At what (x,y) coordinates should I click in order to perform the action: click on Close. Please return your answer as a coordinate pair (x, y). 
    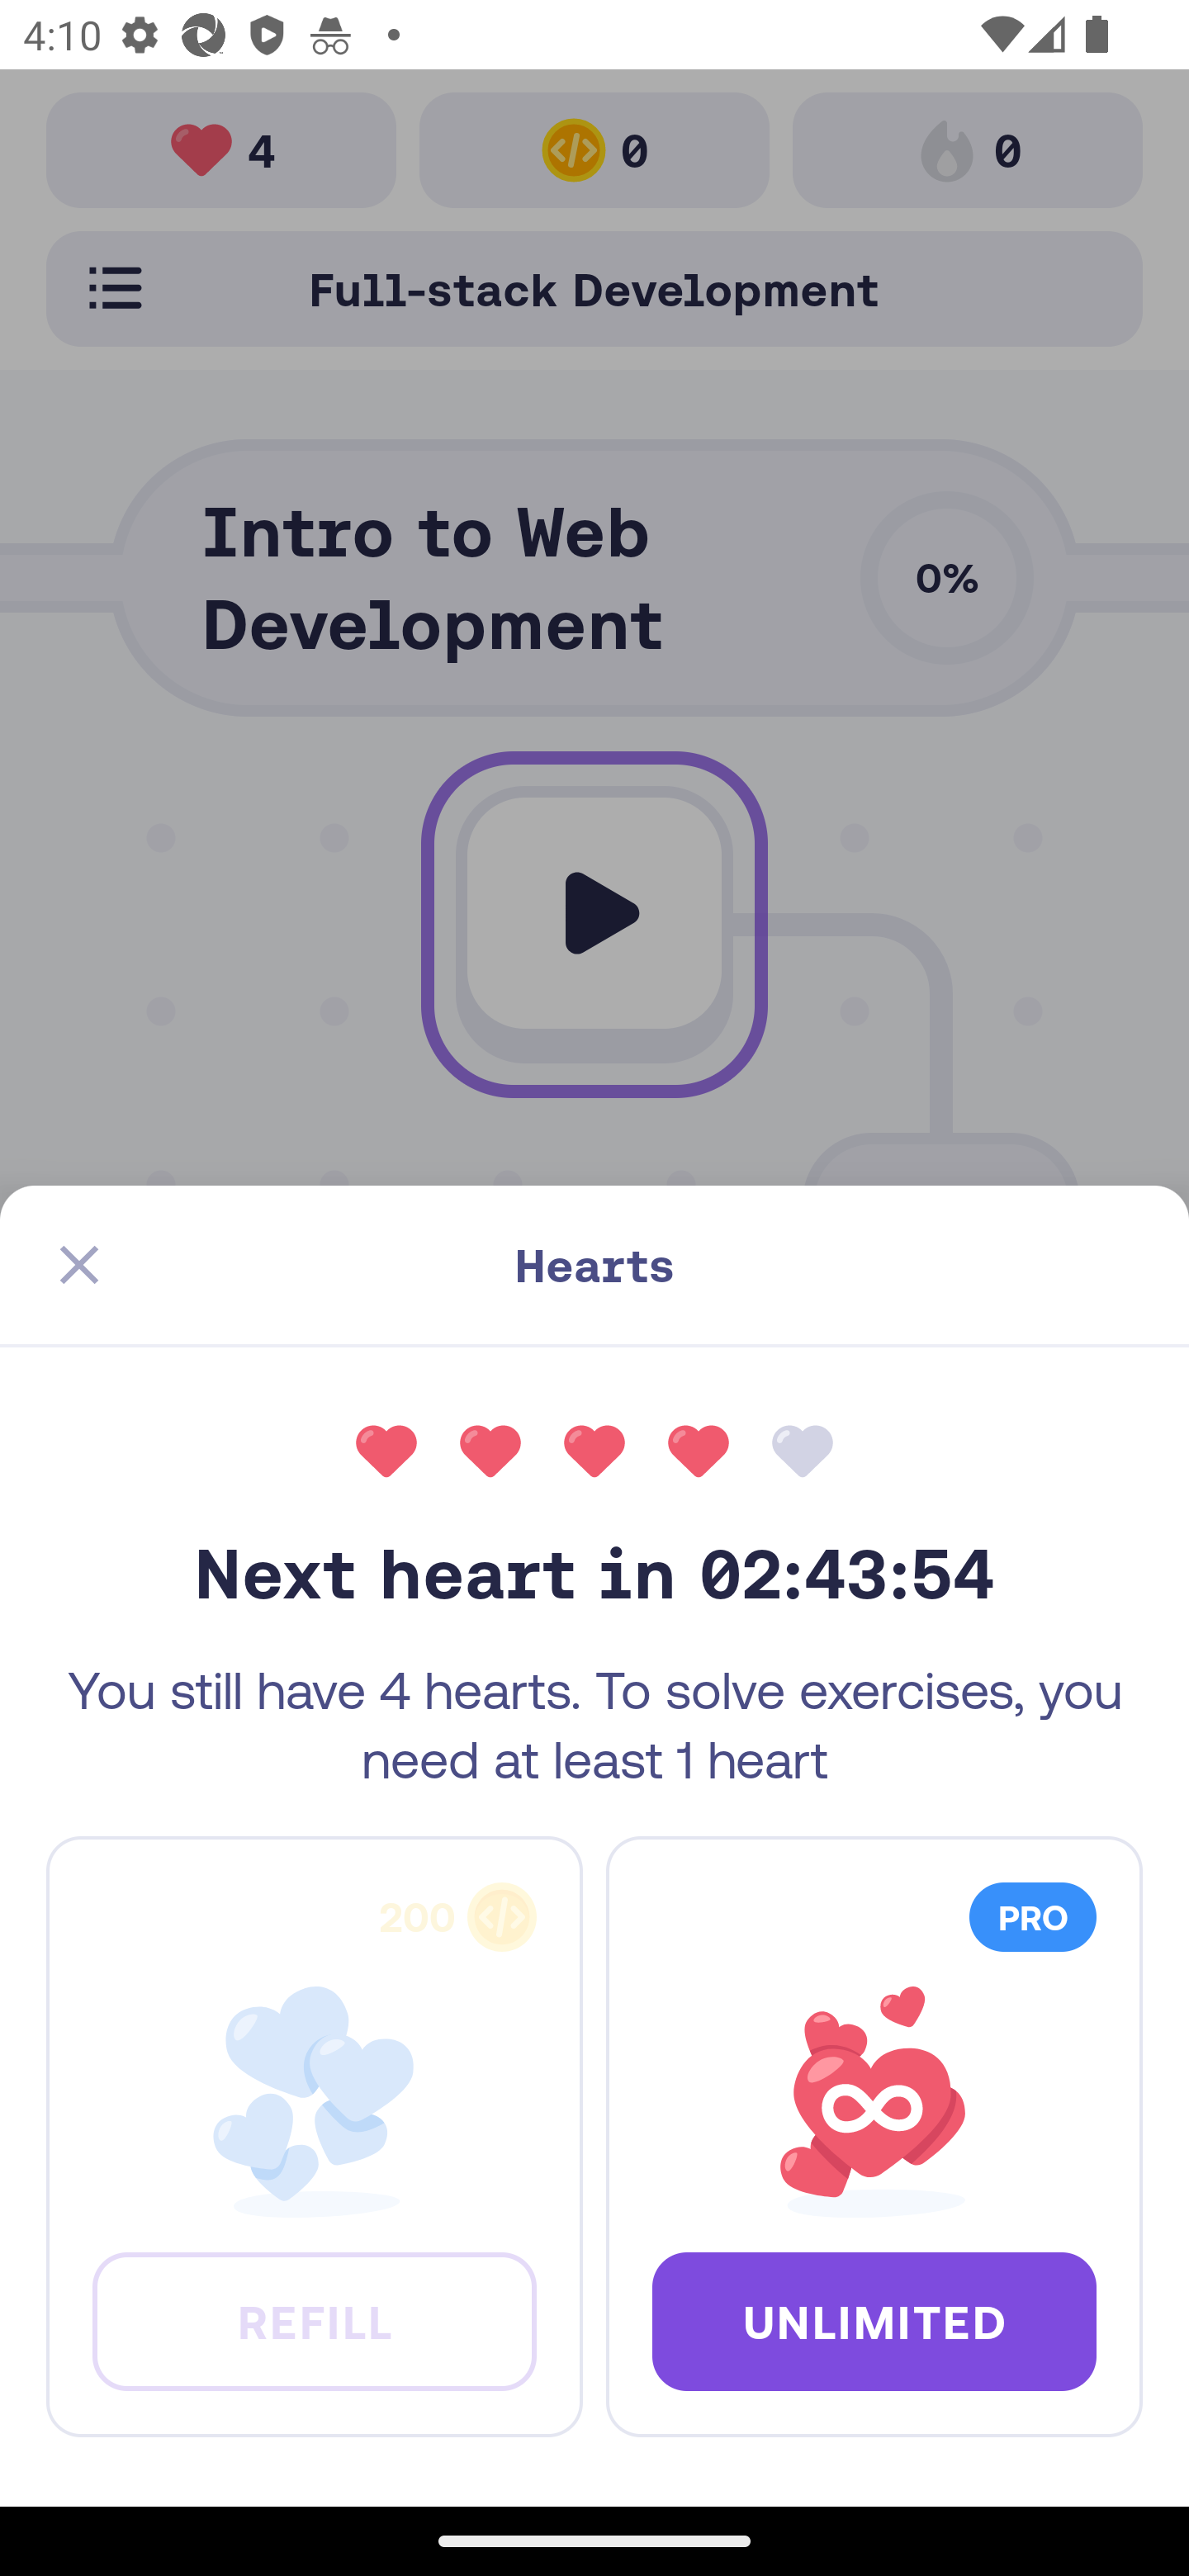
    Looking at the image, I should click on (79, 1265).